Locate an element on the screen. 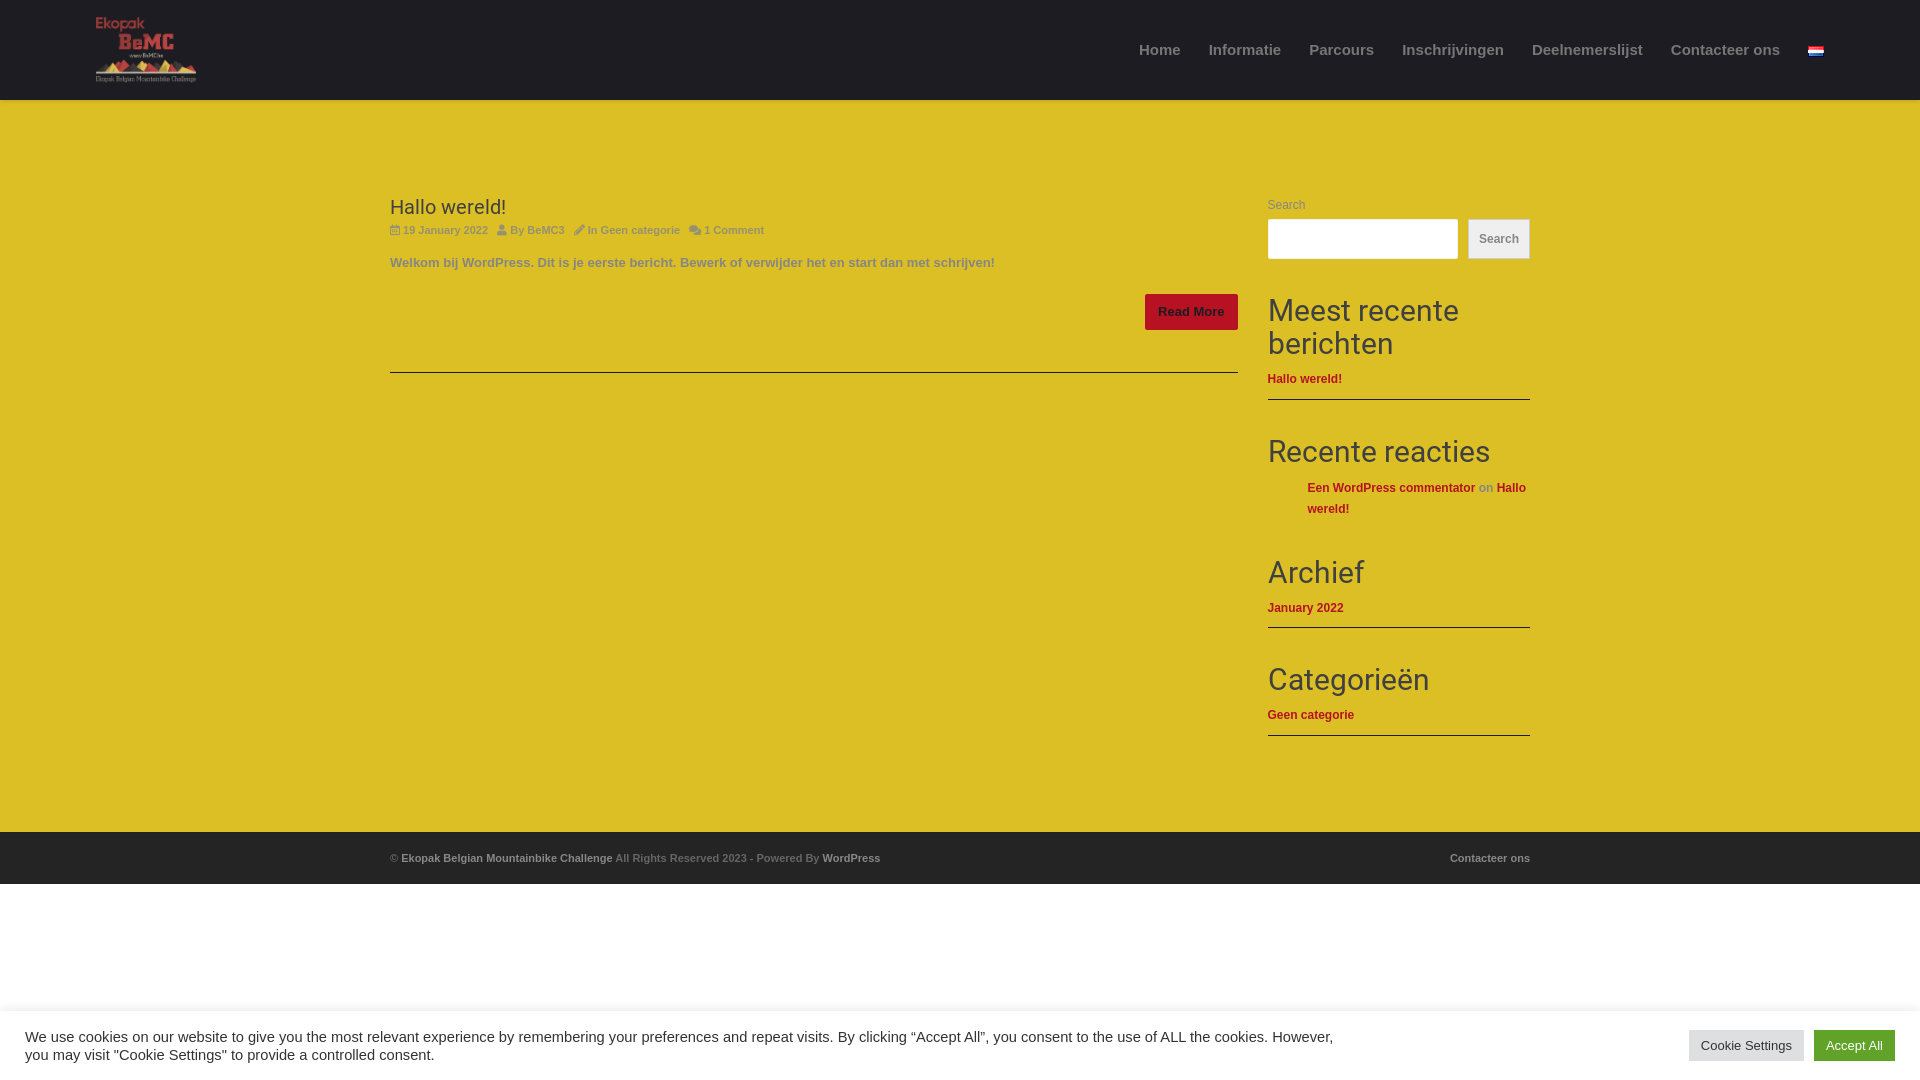  WordPress is located at coordinates (852, 858).